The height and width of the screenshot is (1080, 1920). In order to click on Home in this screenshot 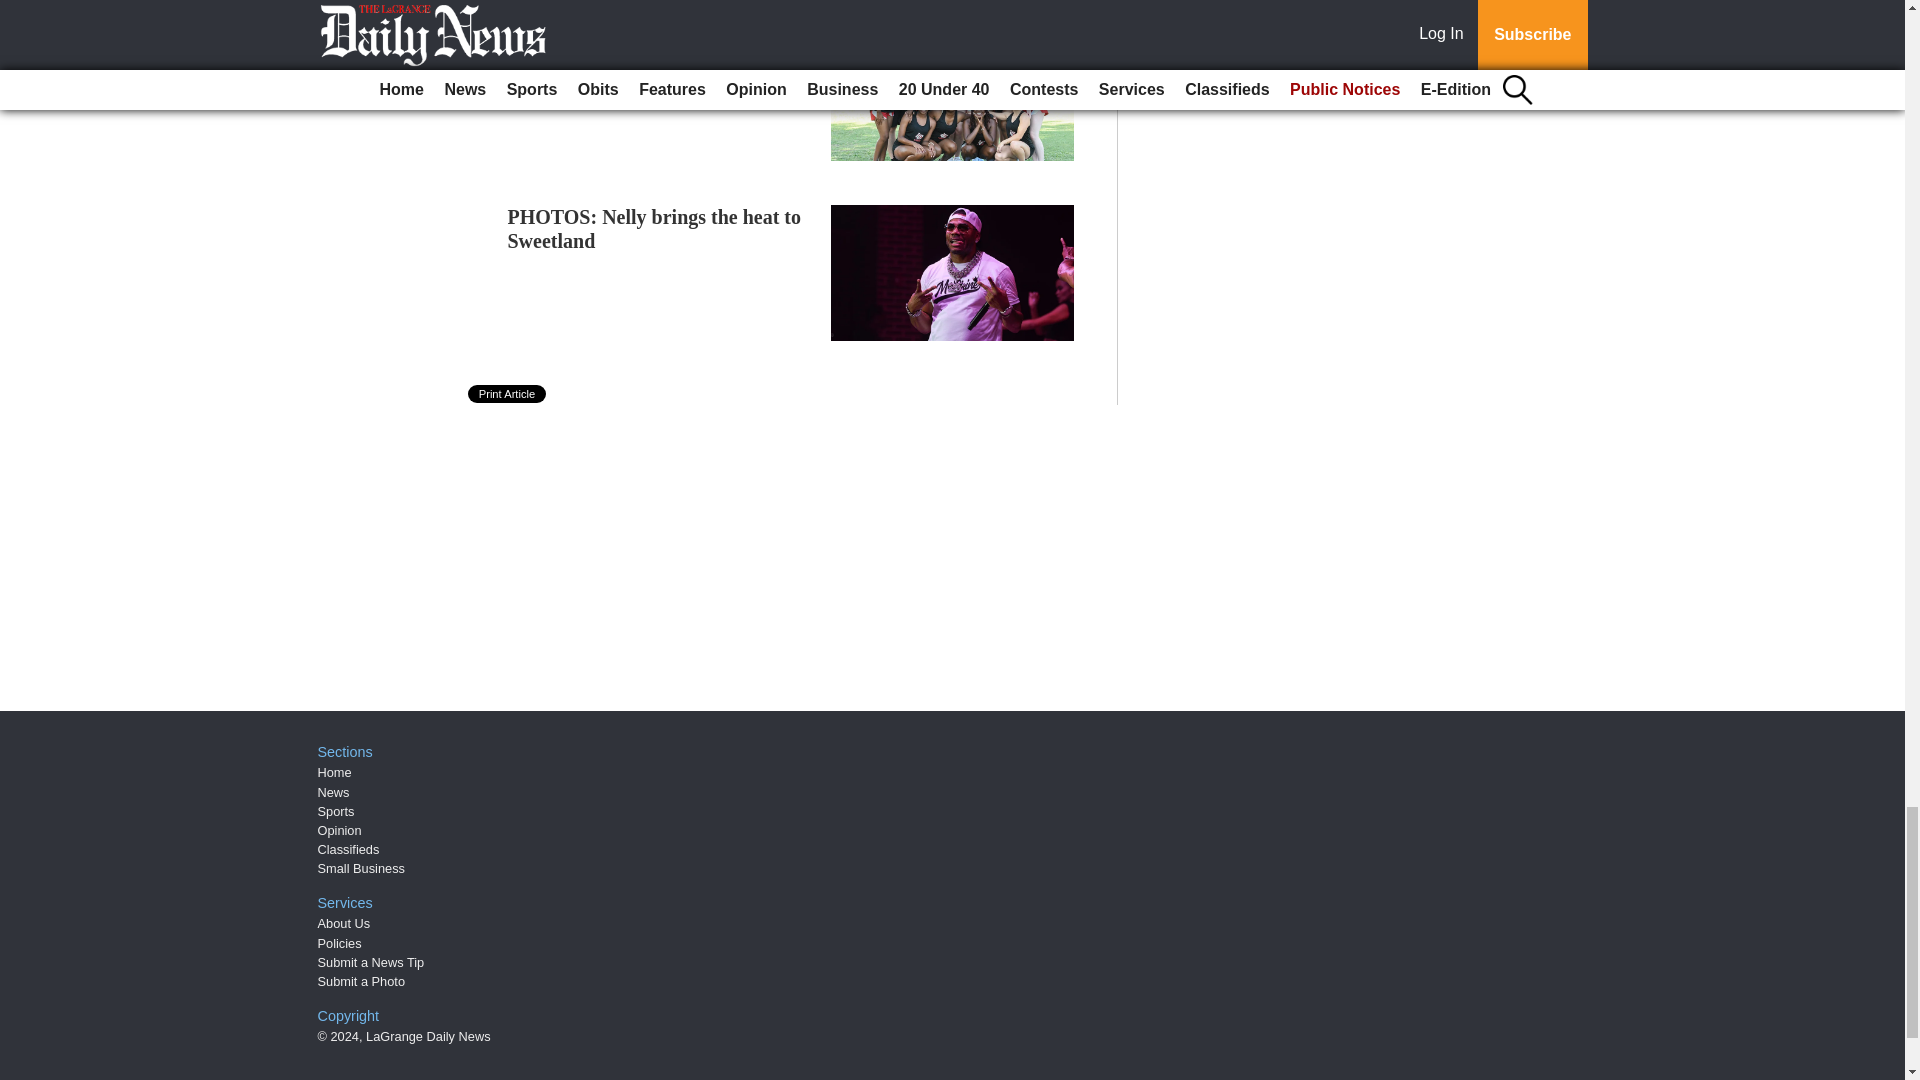, I will do `click(334, 772)`.